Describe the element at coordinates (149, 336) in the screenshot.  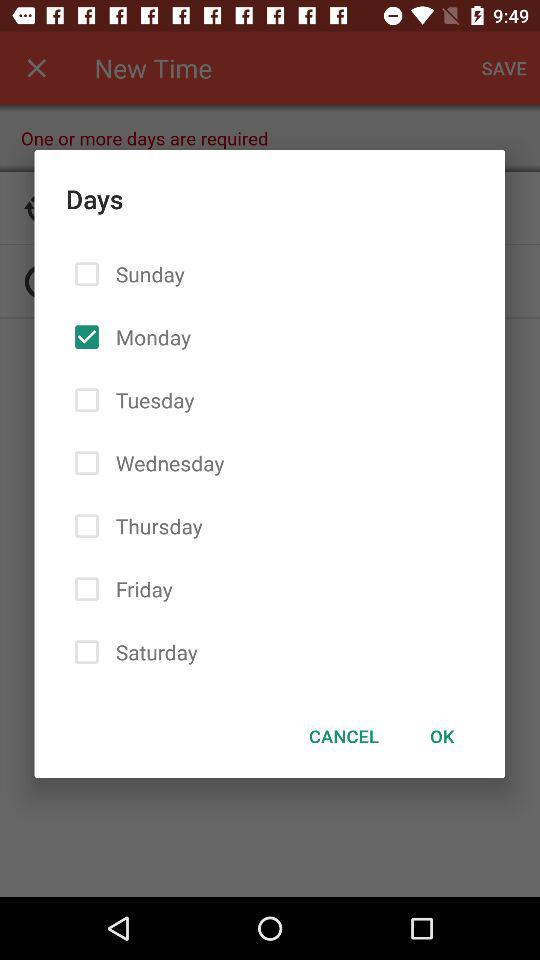
I see `turn off monday` at that location.